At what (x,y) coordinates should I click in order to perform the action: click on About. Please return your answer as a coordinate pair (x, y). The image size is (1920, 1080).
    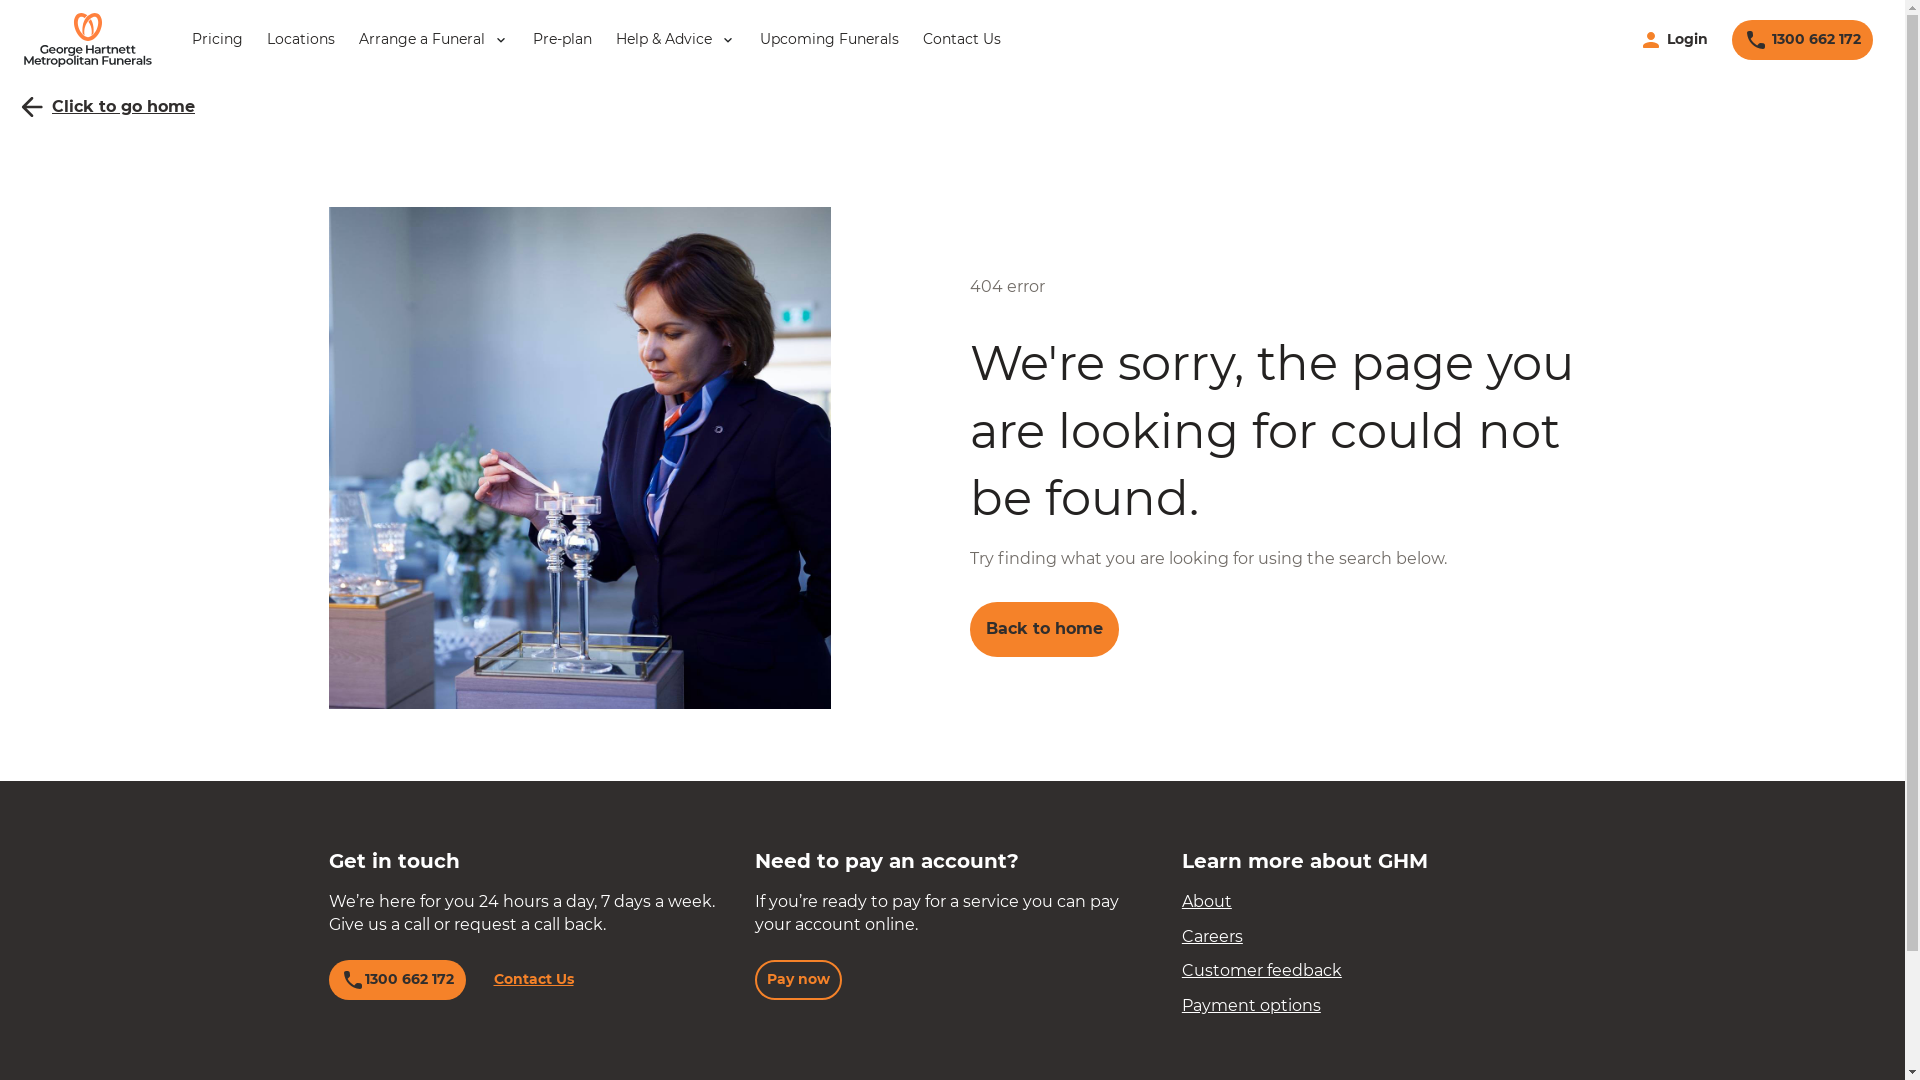
    Looking at the image, I should click on (1207, 902).